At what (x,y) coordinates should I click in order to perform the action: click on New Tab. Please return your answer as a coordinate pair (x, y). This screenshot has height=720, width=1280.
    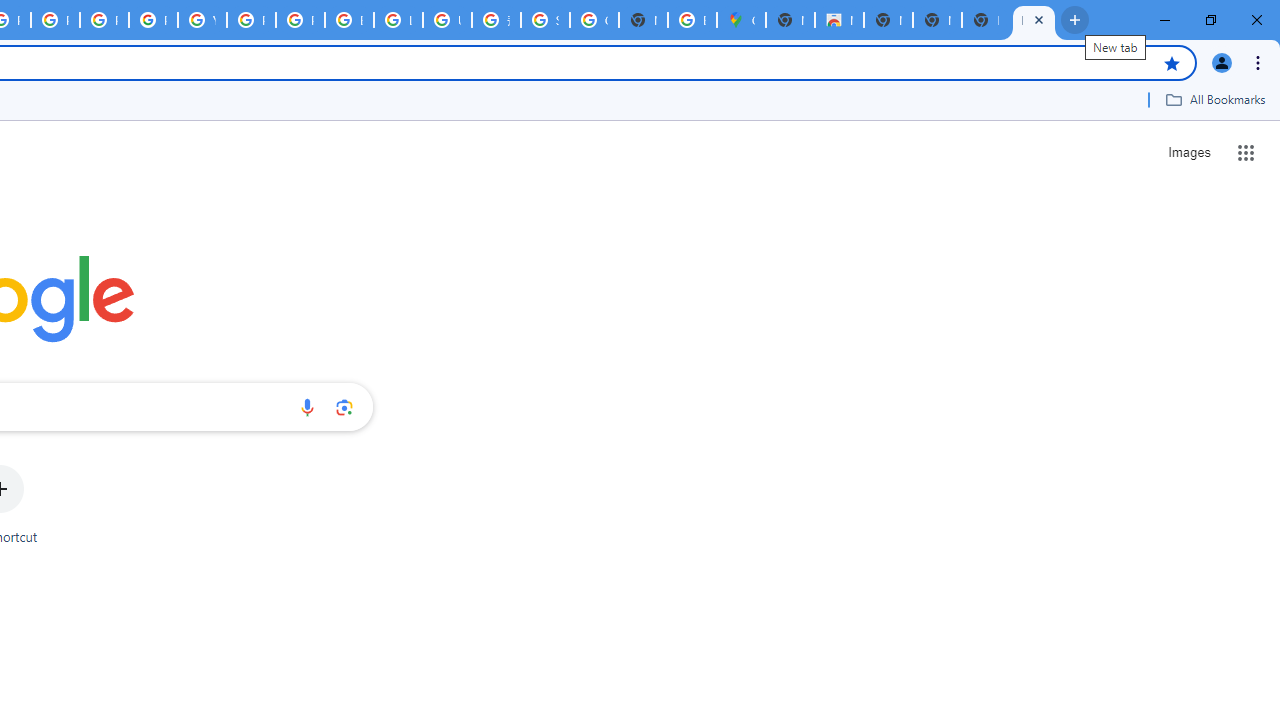
    Looking at the image, I should click on (1034, 20).